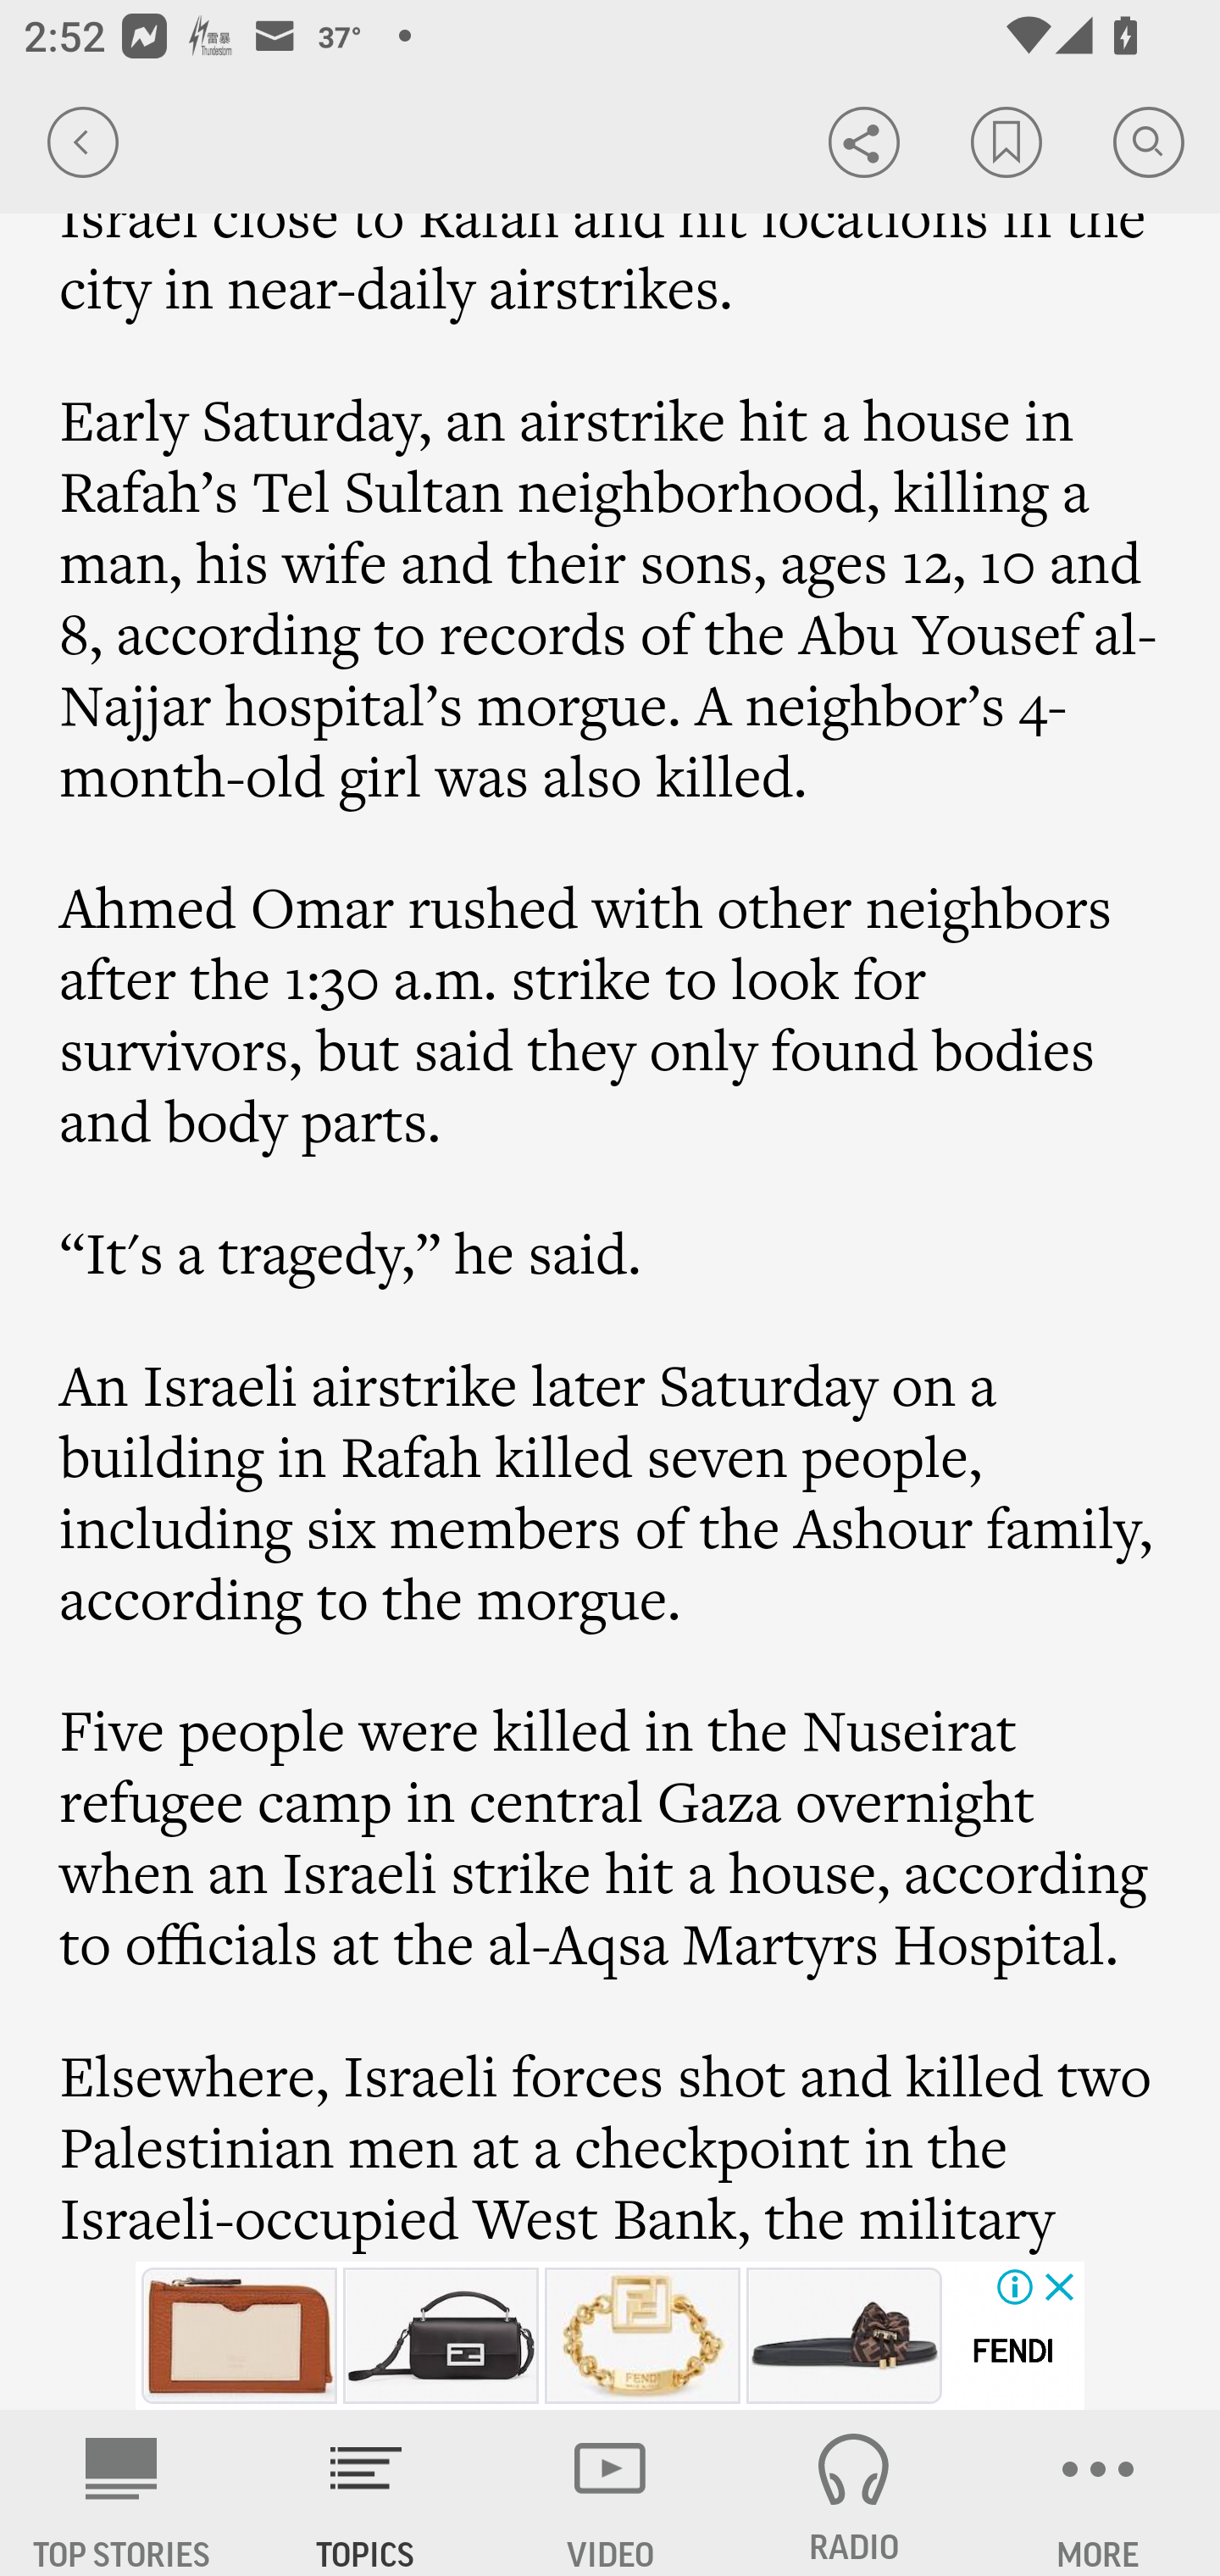 This screenshot has height=2576, width=1220. What do you see at coordinates (844, 2335) in the screenshot?
I see `fendi-feel-brown-satin-slides-8x8142ae7sf0r7v` at bounding box center [844, 2335].